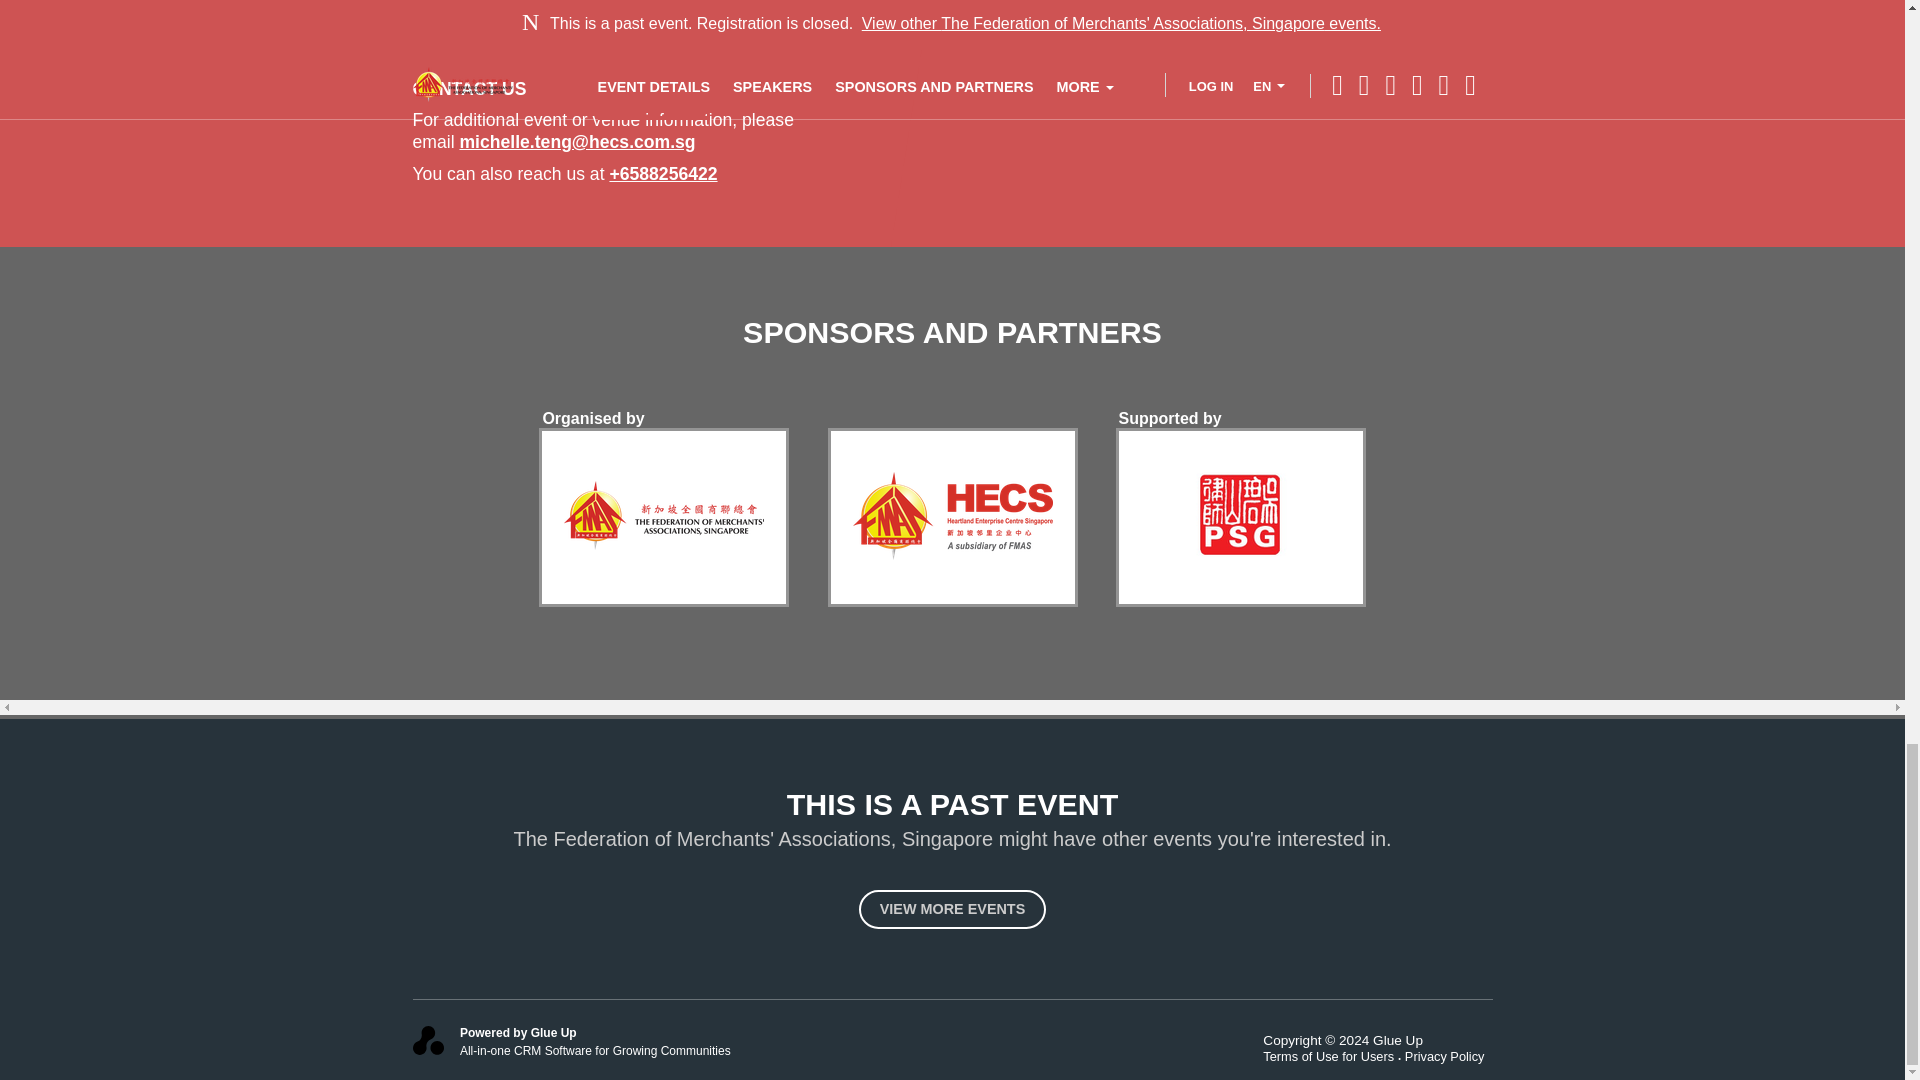 This screenshot has width=1920, height=1080. I want to click on Terms of Use for Users, so click(1334, 1056).